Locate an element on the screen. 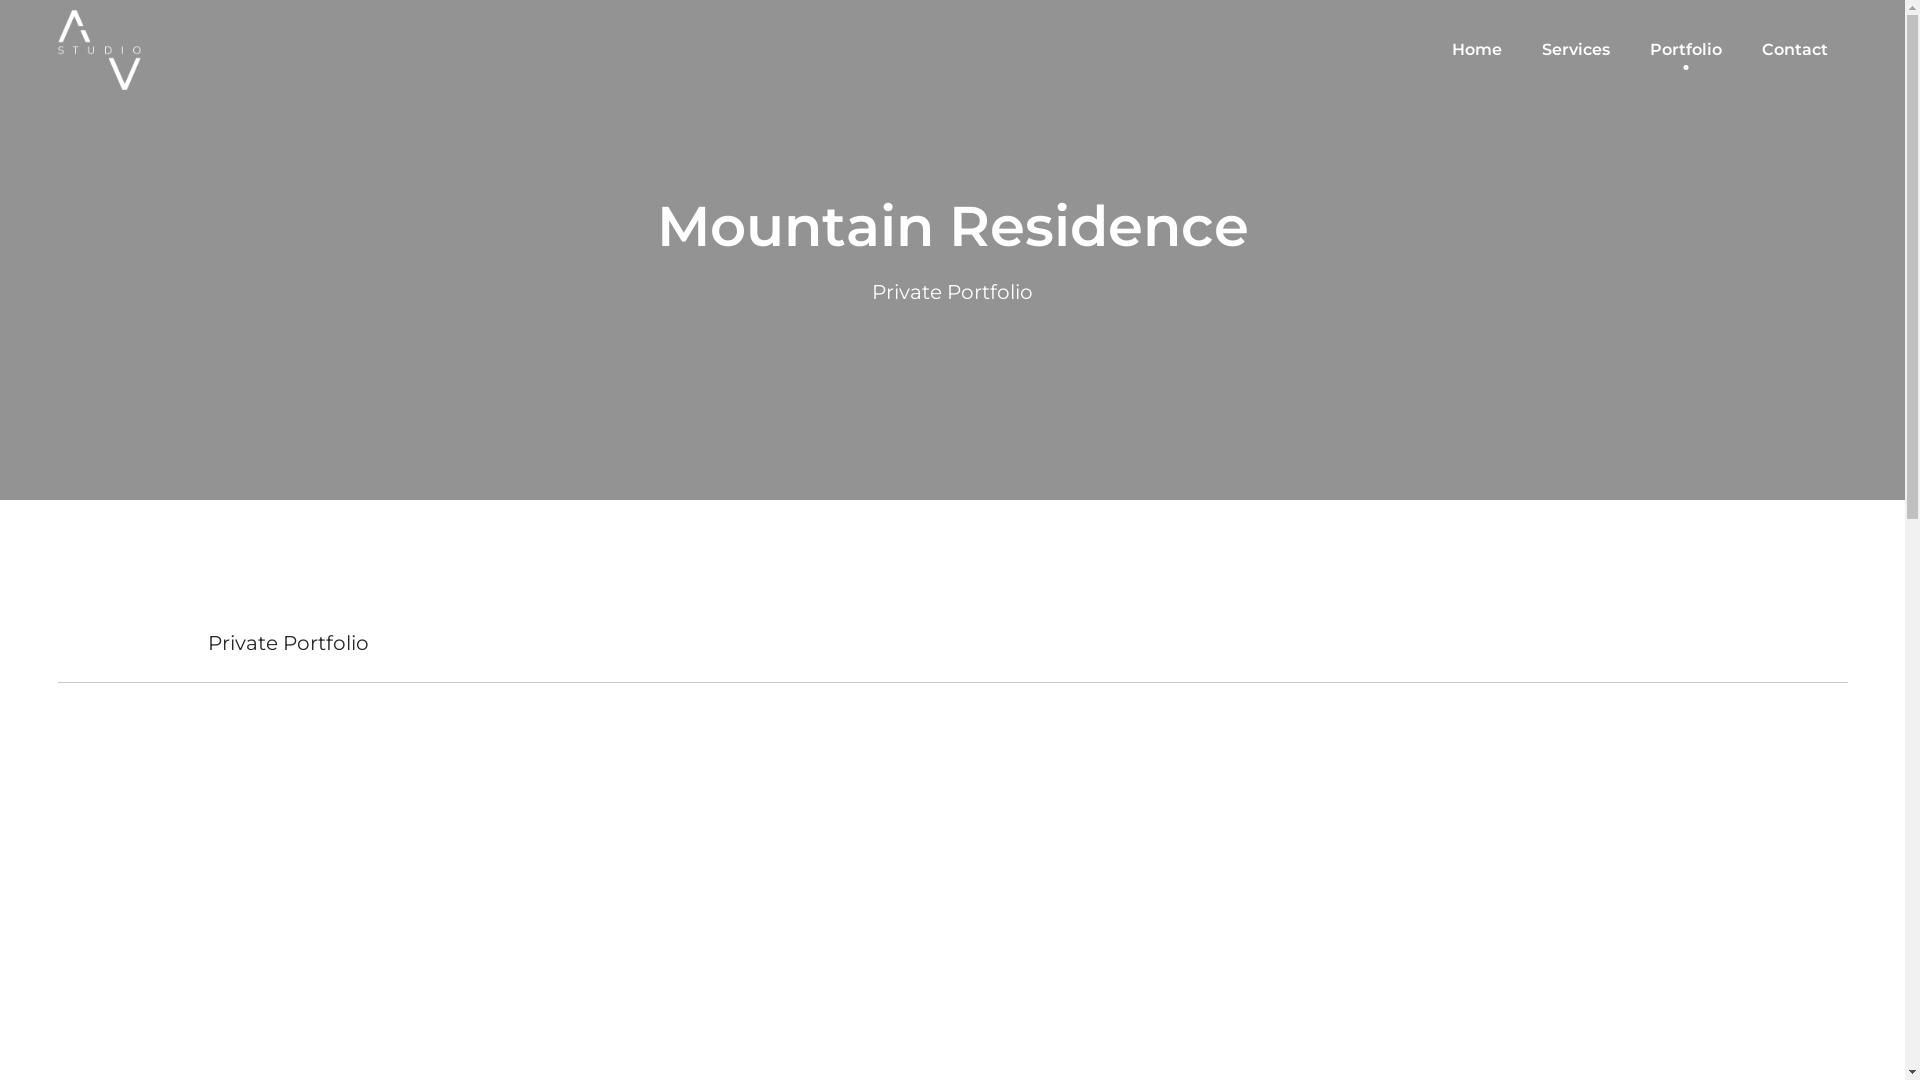 This screenshot has width=1920, height=1080. Home is located at coordinates (1477, 50).